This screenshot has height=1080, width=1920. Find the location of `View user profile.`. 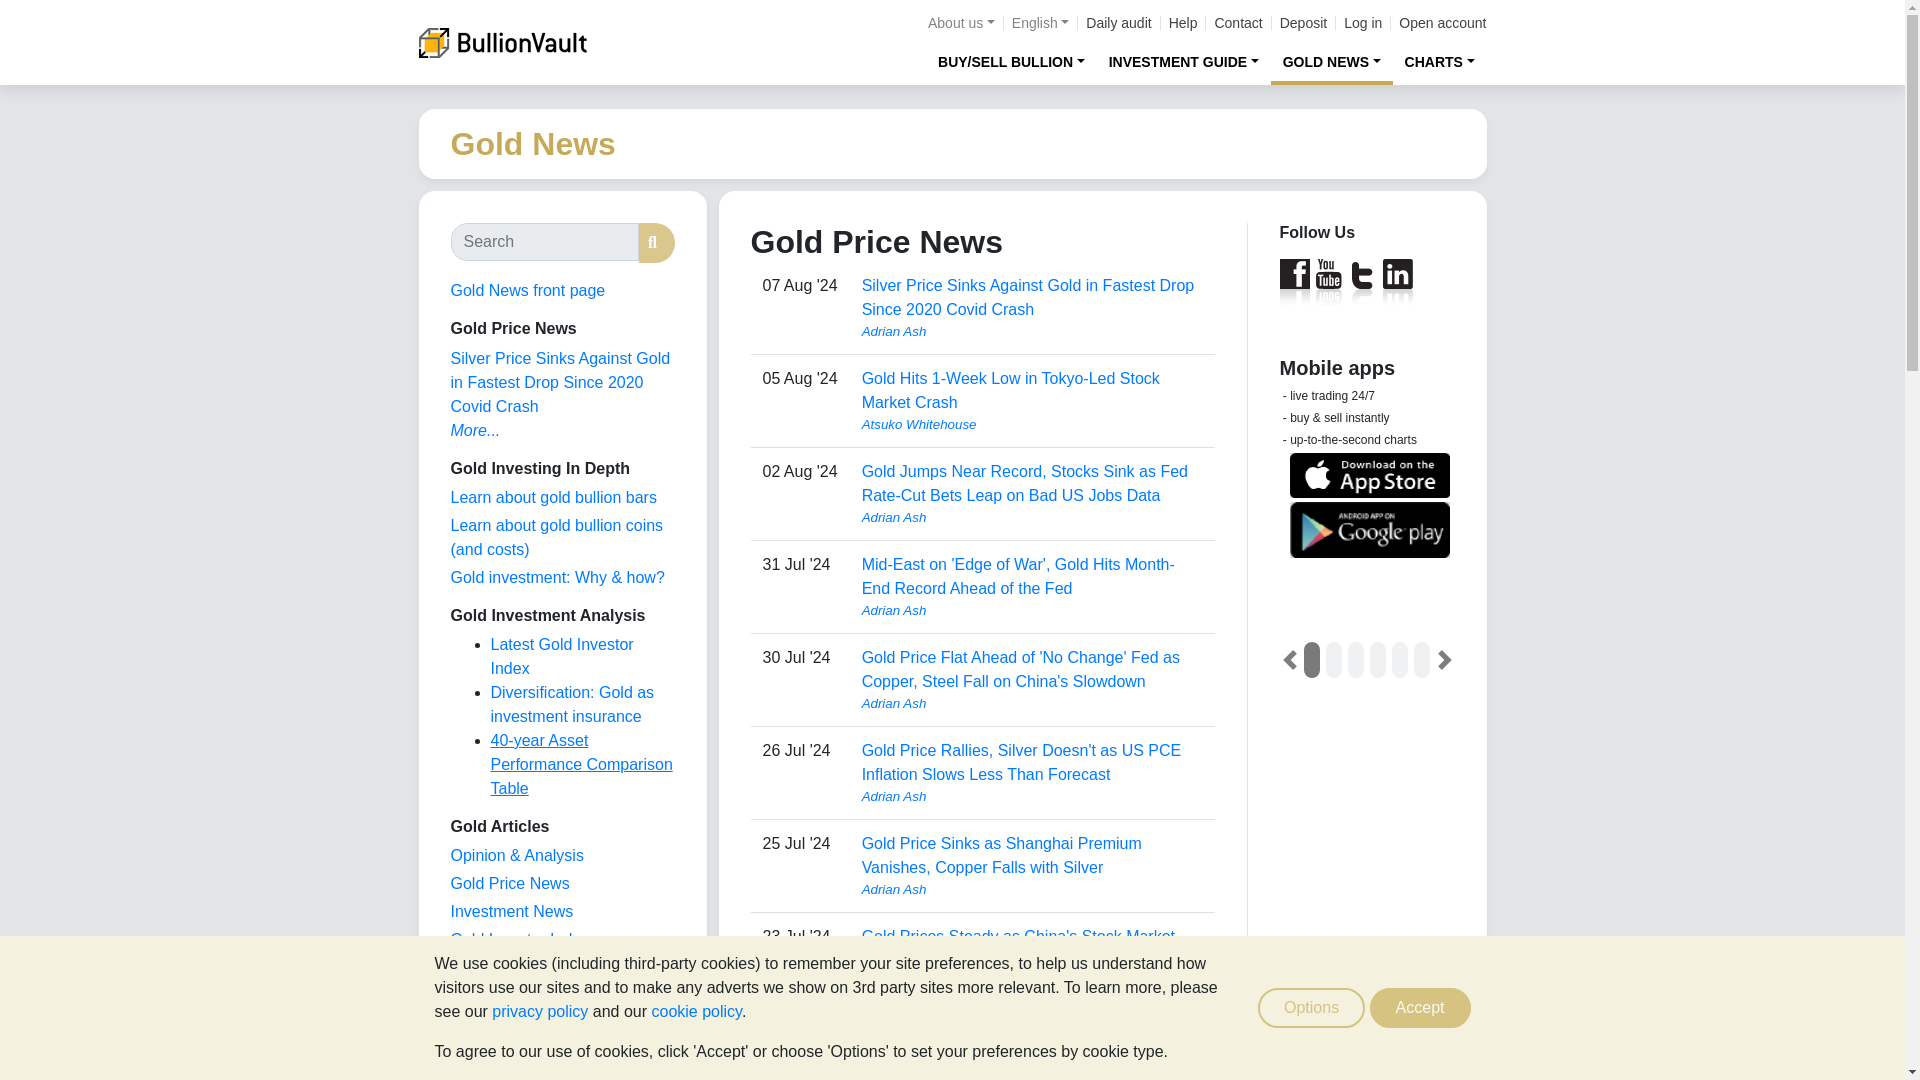

View user profile. is located at coordinates (1032, 890).